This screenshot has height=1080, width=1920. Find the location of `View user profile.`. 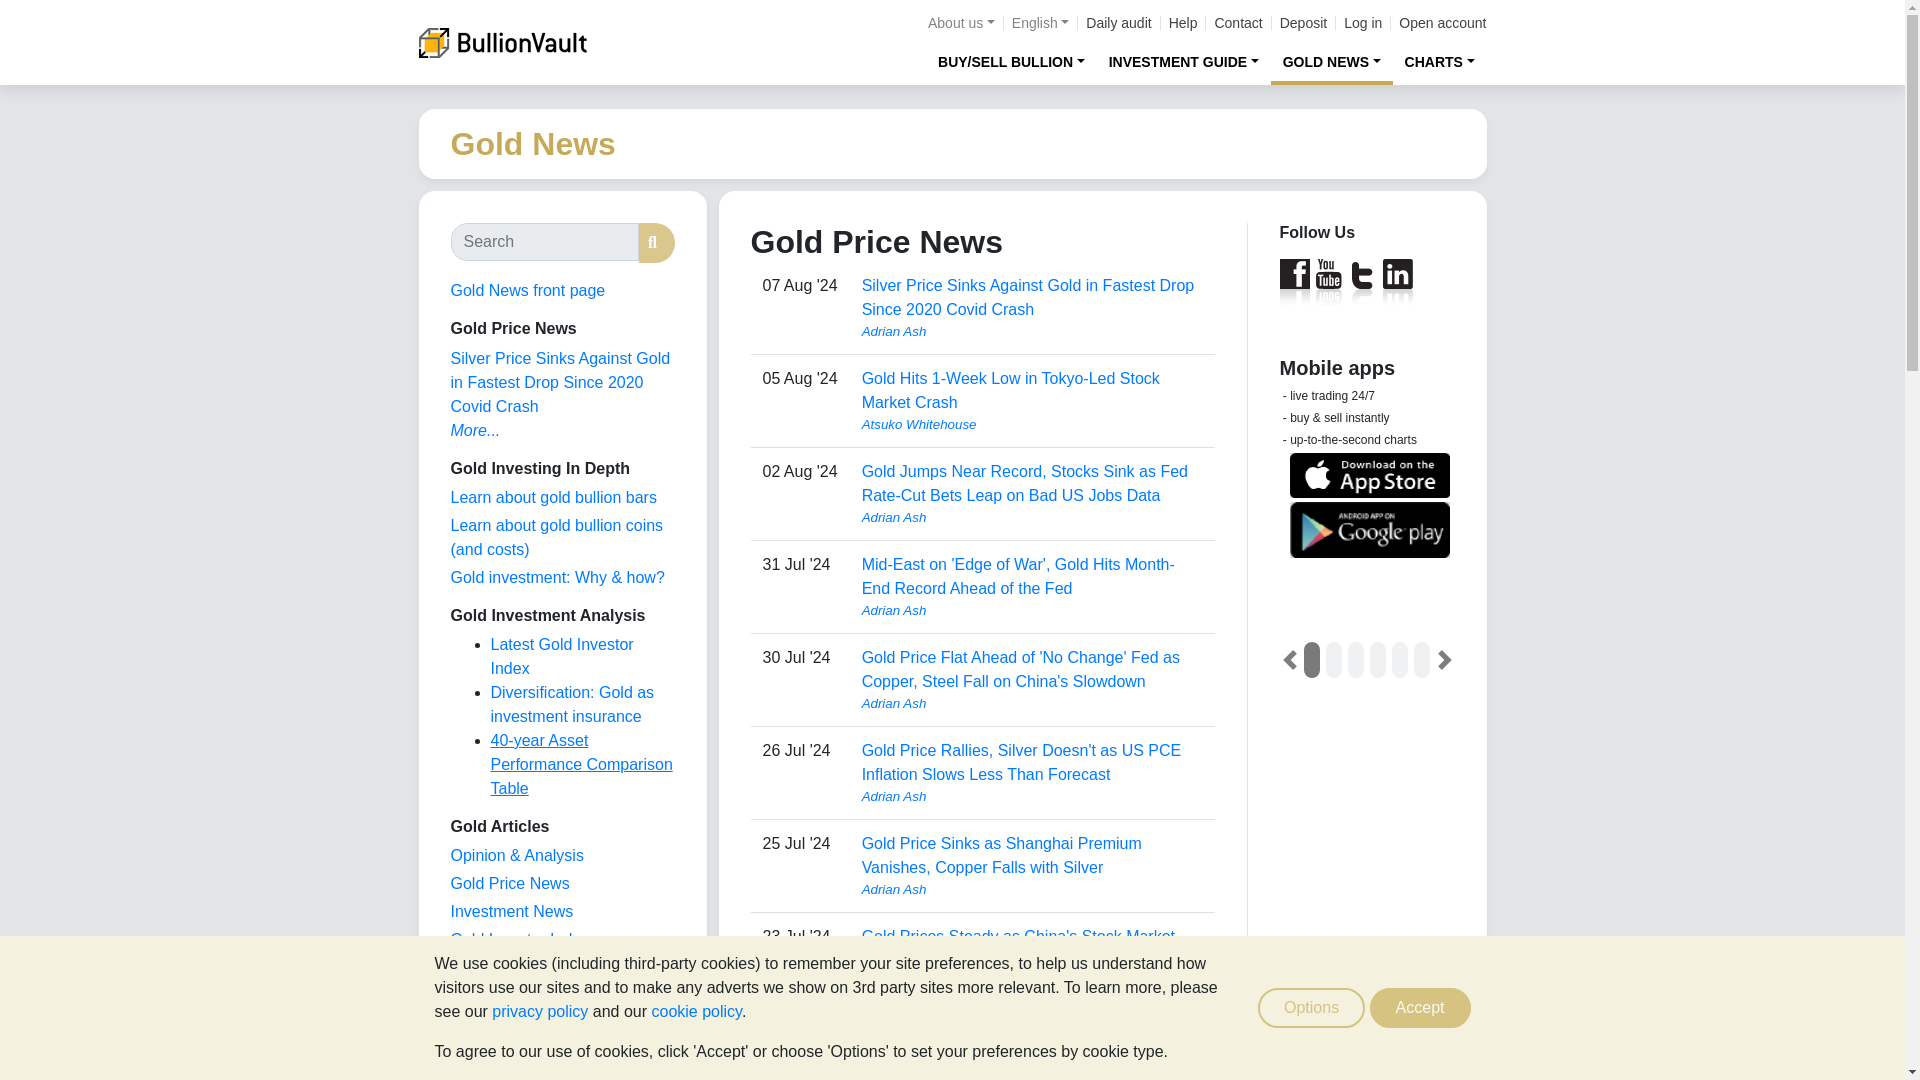

View user profile. is located at coordinates (1032, 890).